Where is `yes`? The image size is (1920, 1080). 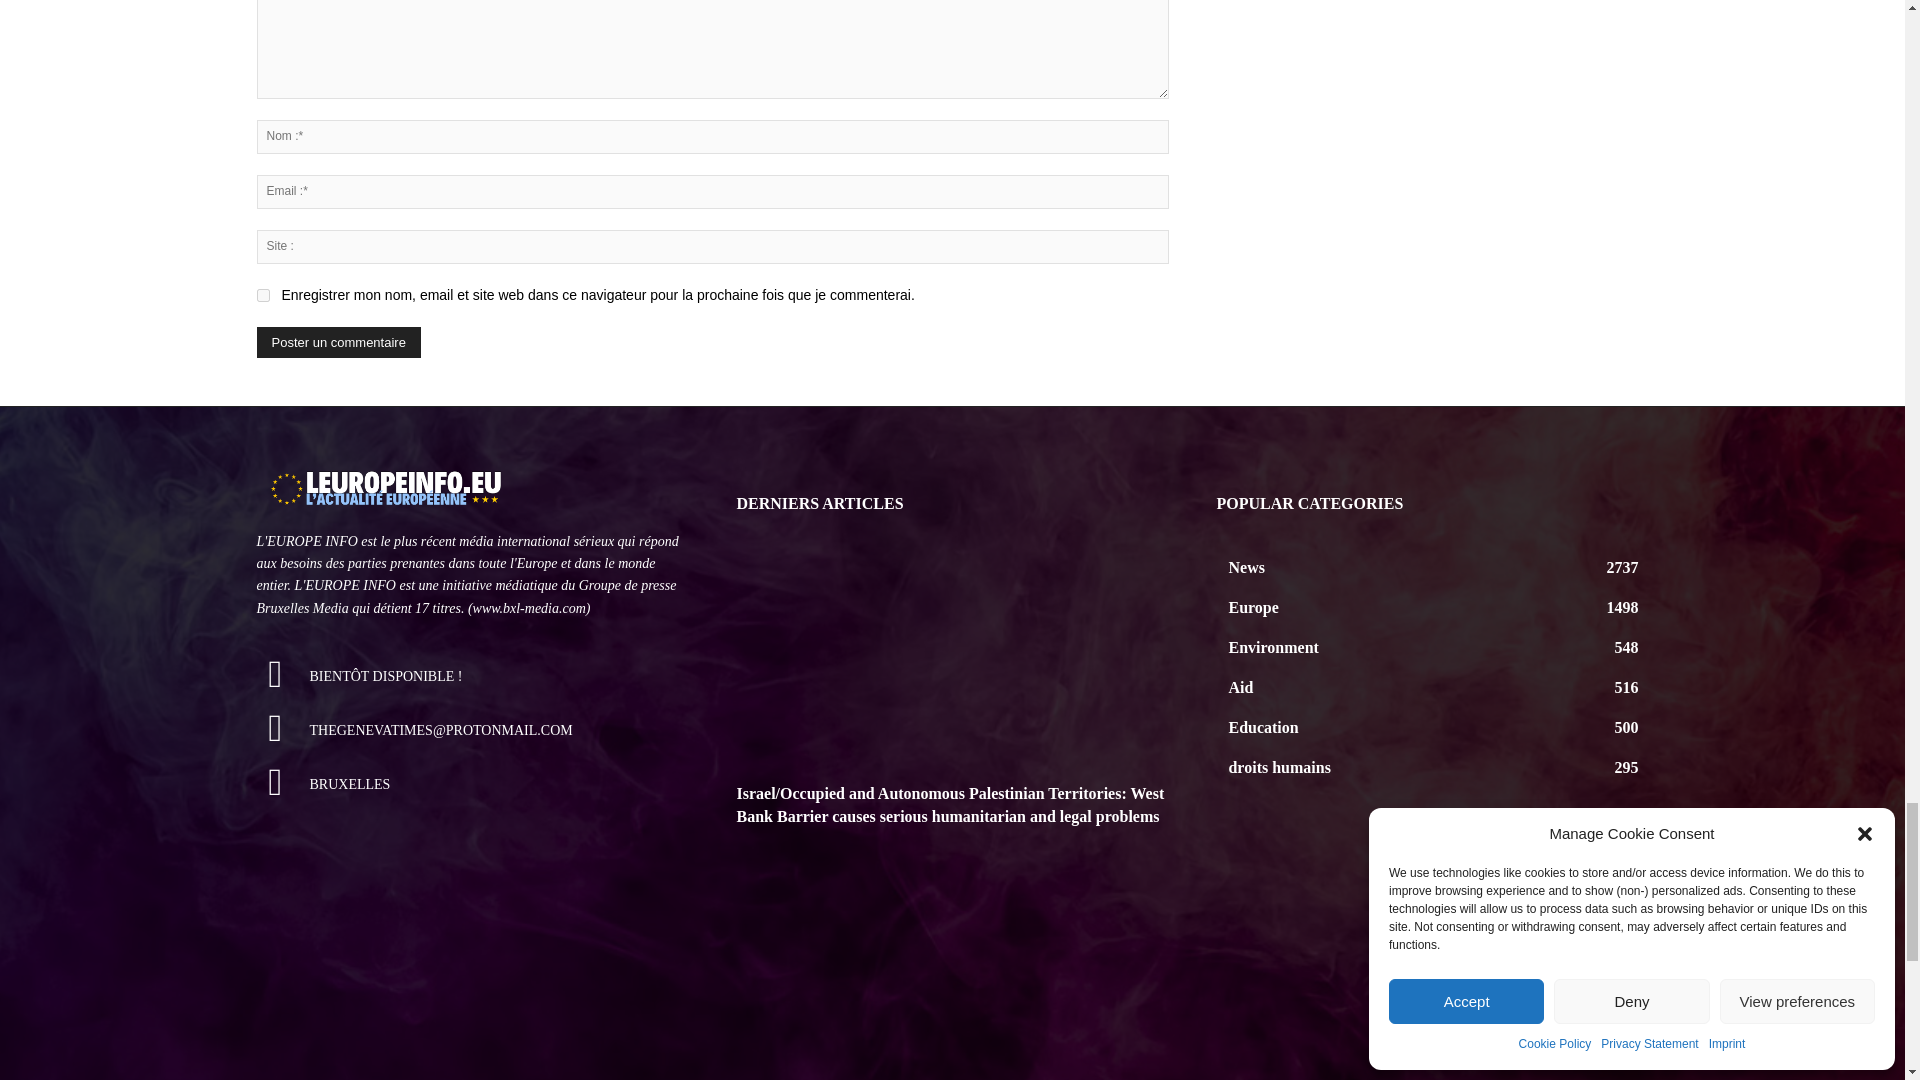
yes is located at coordinates (262, 296).